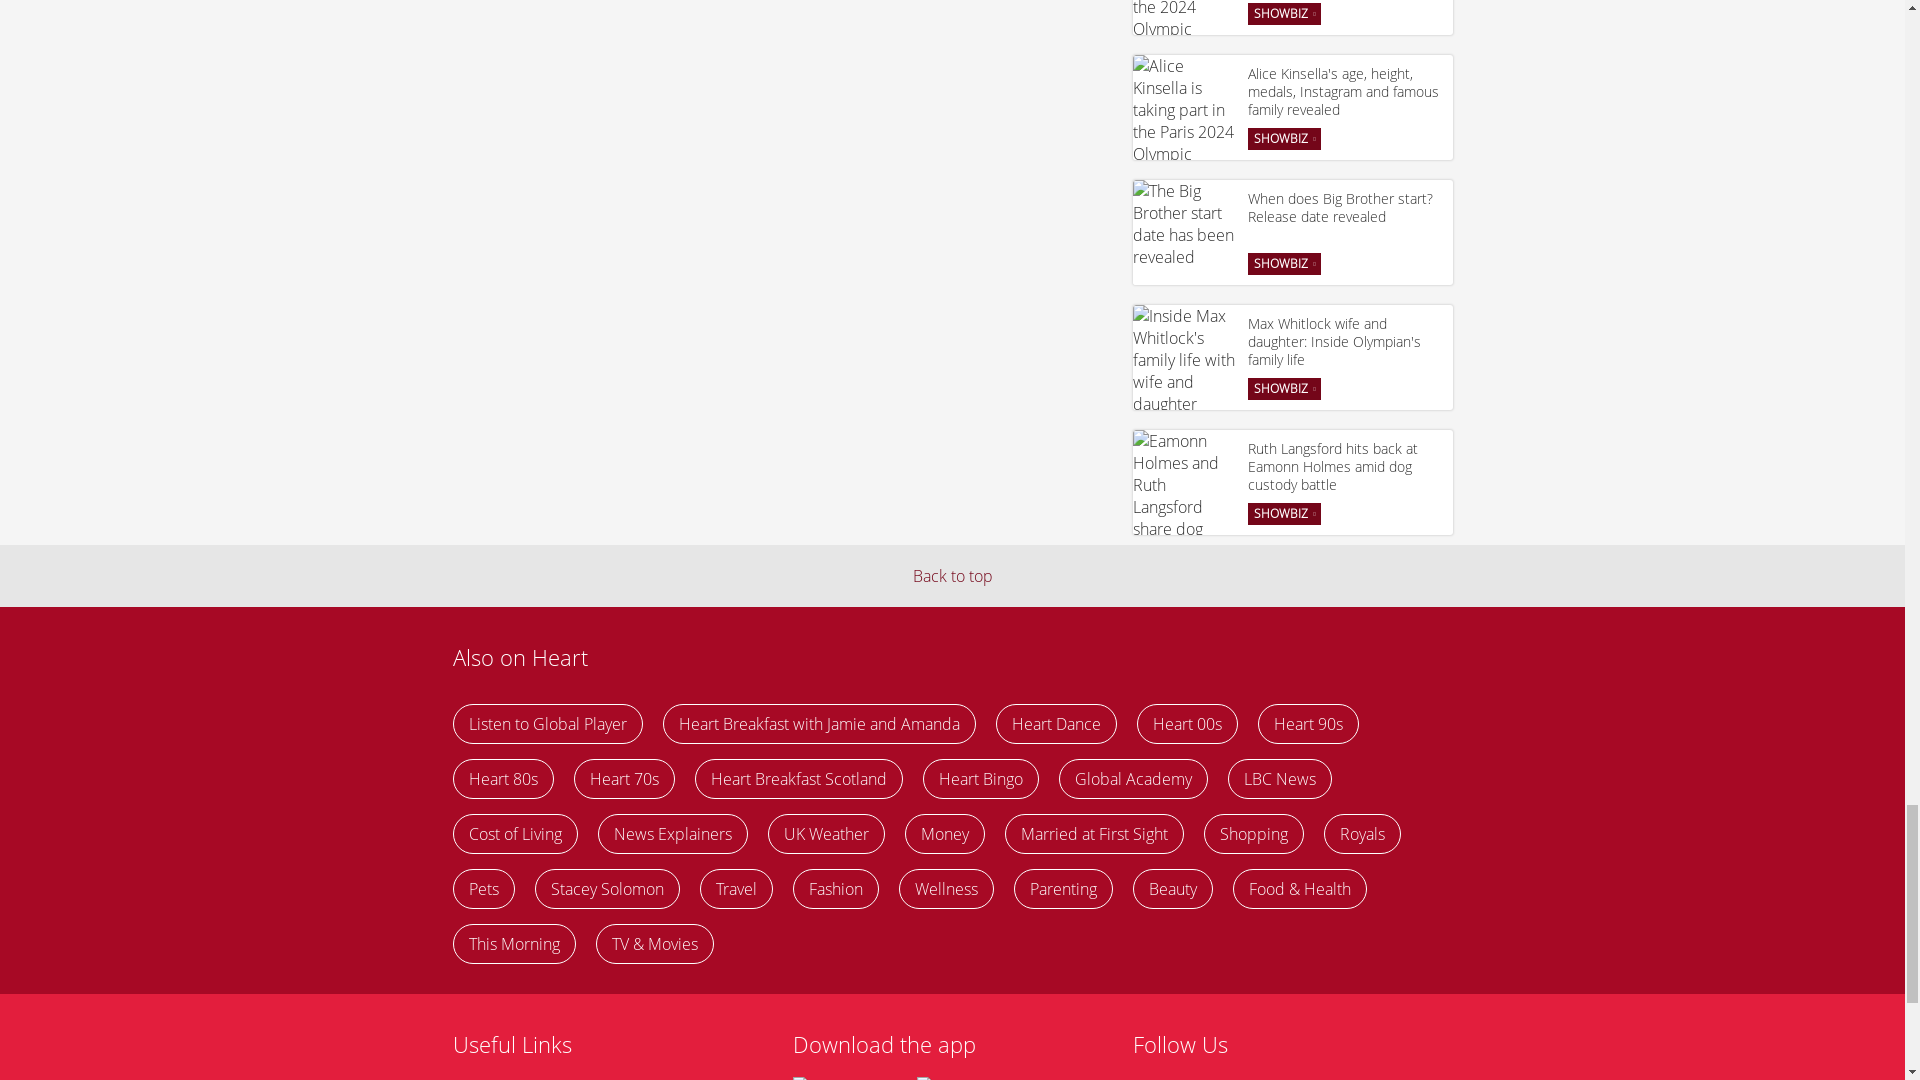 The width and height of the screenshot is (1920, 1080). What do you see at coordinates (952, 576) in the screenshot?
I see `Back to top` at bounding box center [952, 576].